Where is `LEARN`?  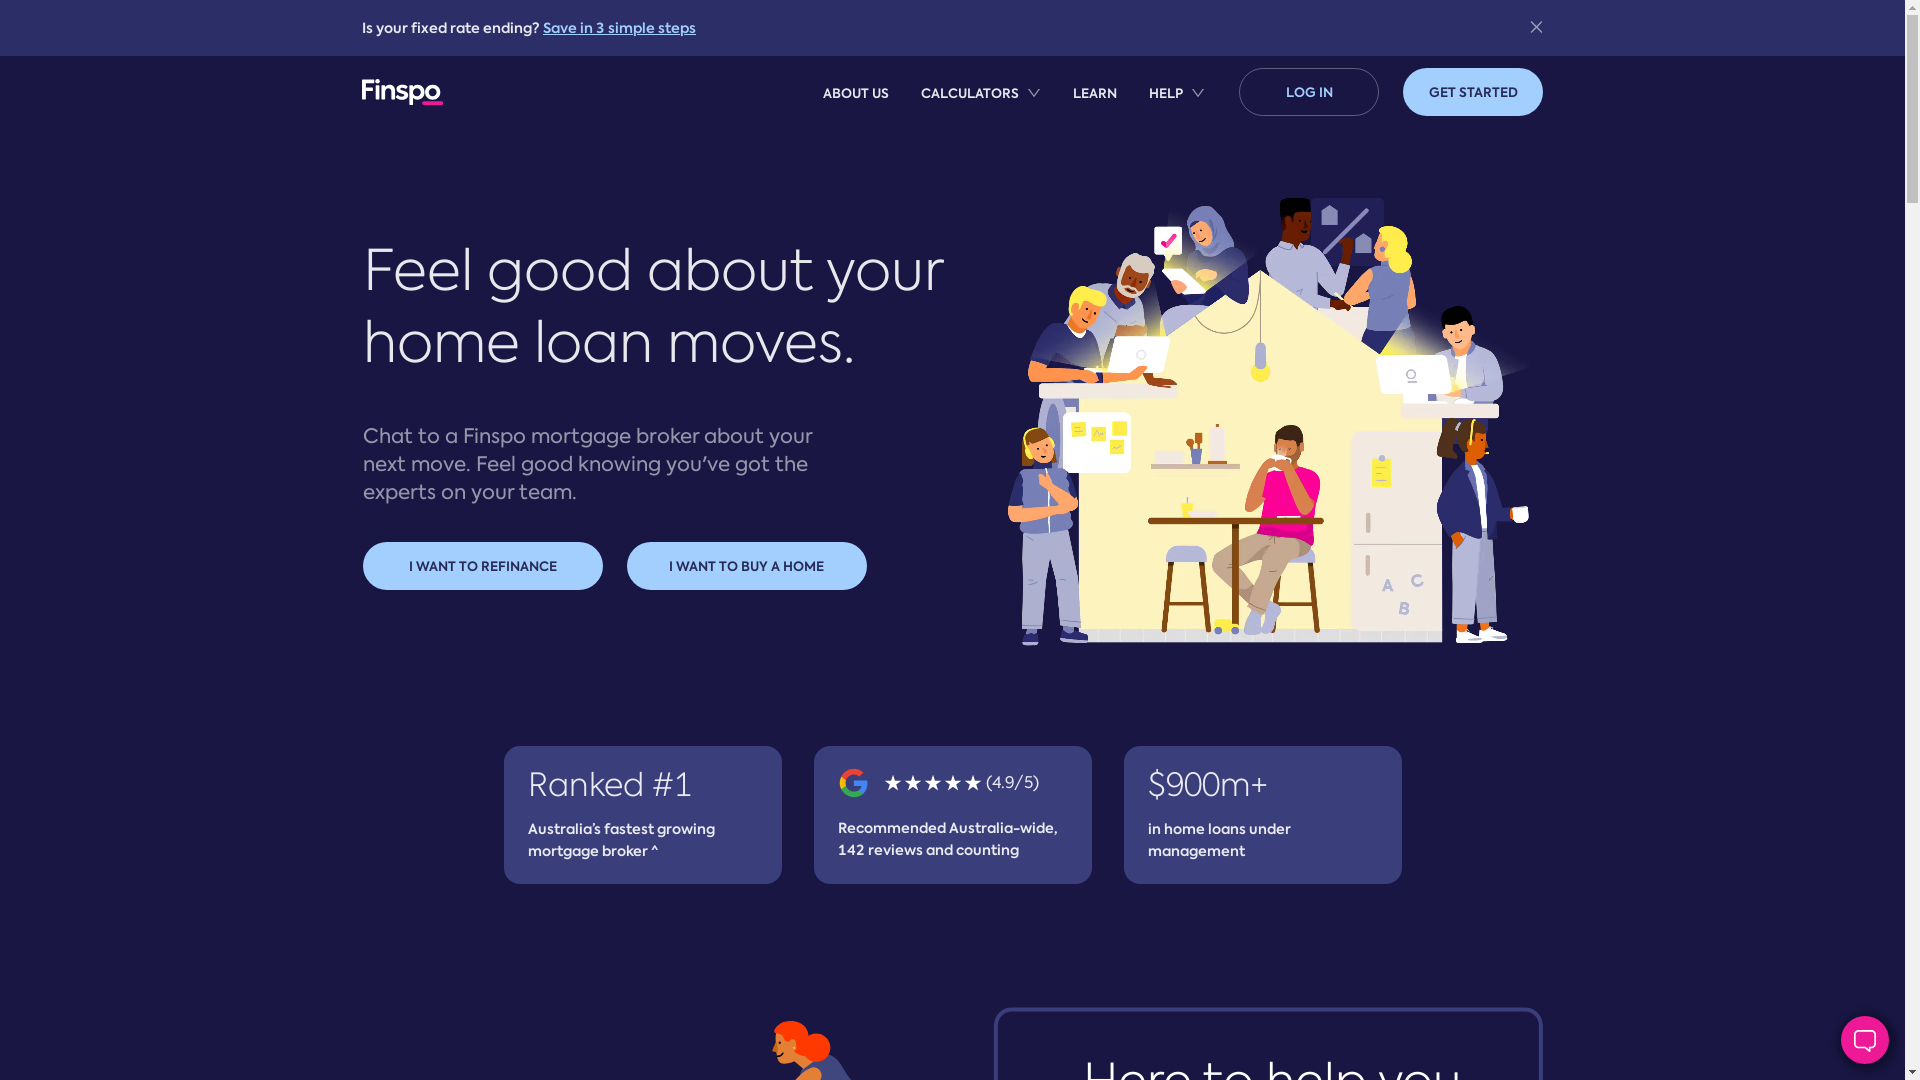 LEARN is located at coordinates (1095, 92).